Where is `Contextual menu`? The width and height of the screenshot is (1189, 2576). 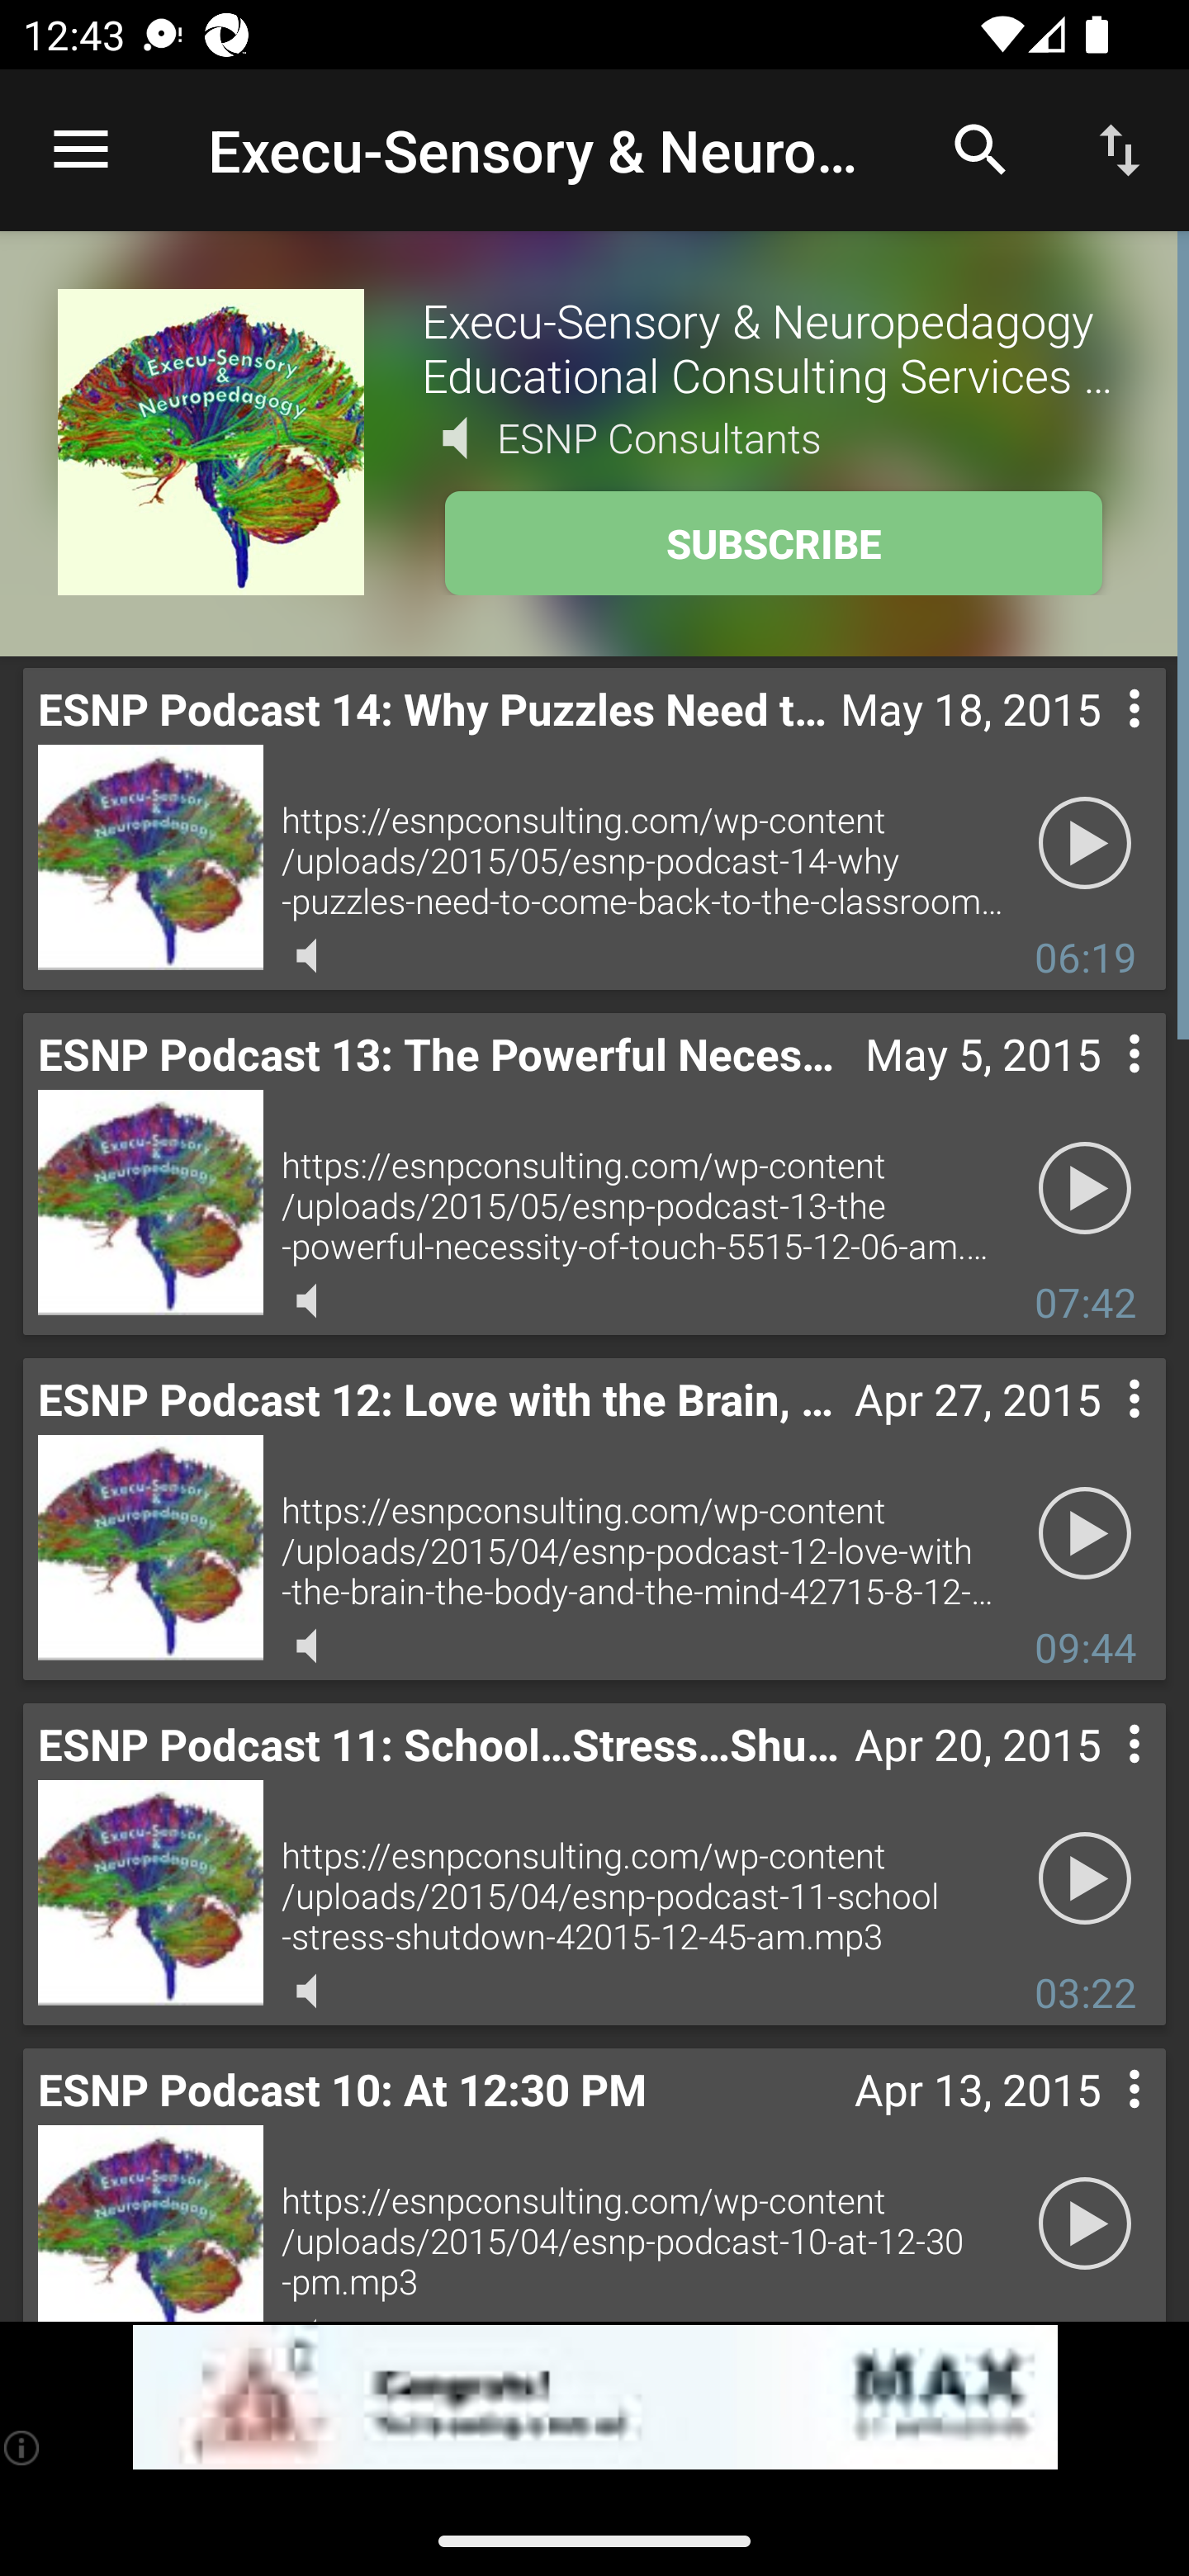
Contextual menu is located at coordinates (1098, 741).